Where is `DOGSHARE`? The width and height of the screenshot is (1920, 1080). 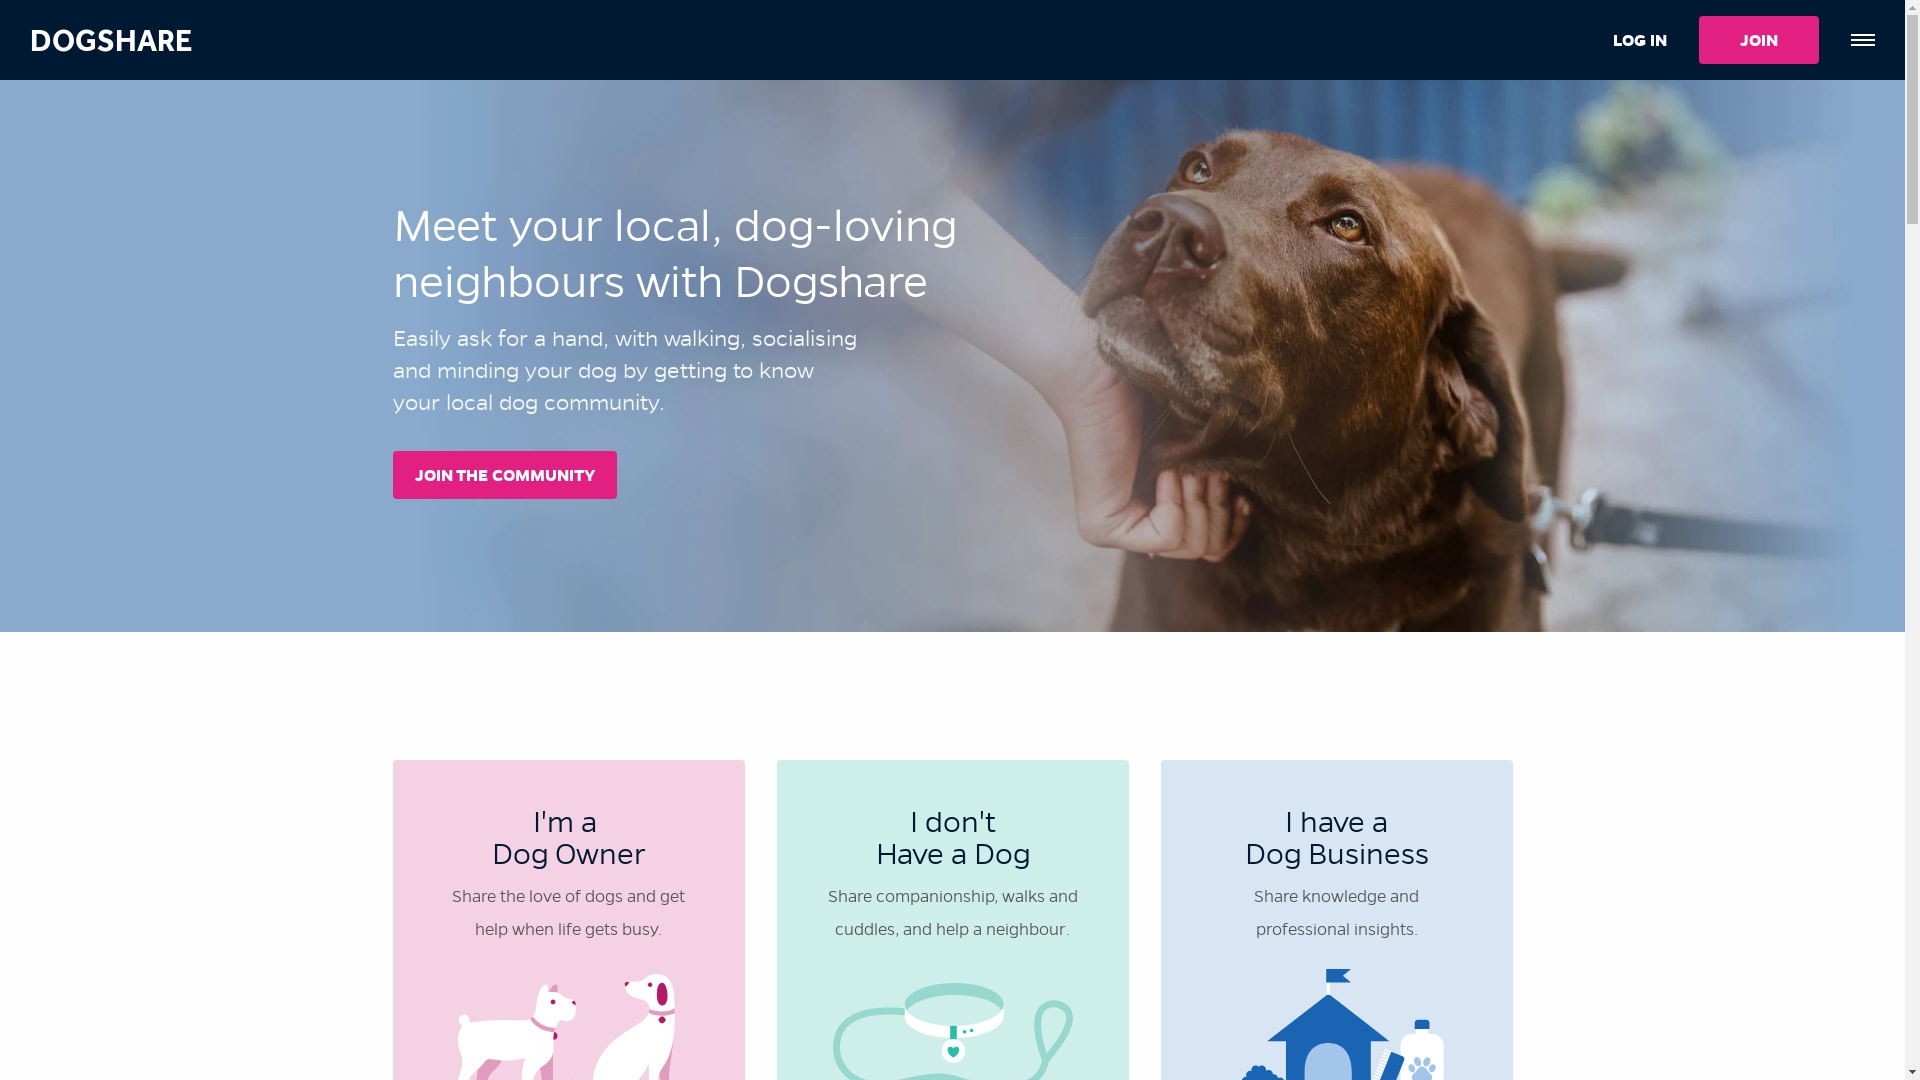
DOGSHARE is located at coordinates (111, 40).